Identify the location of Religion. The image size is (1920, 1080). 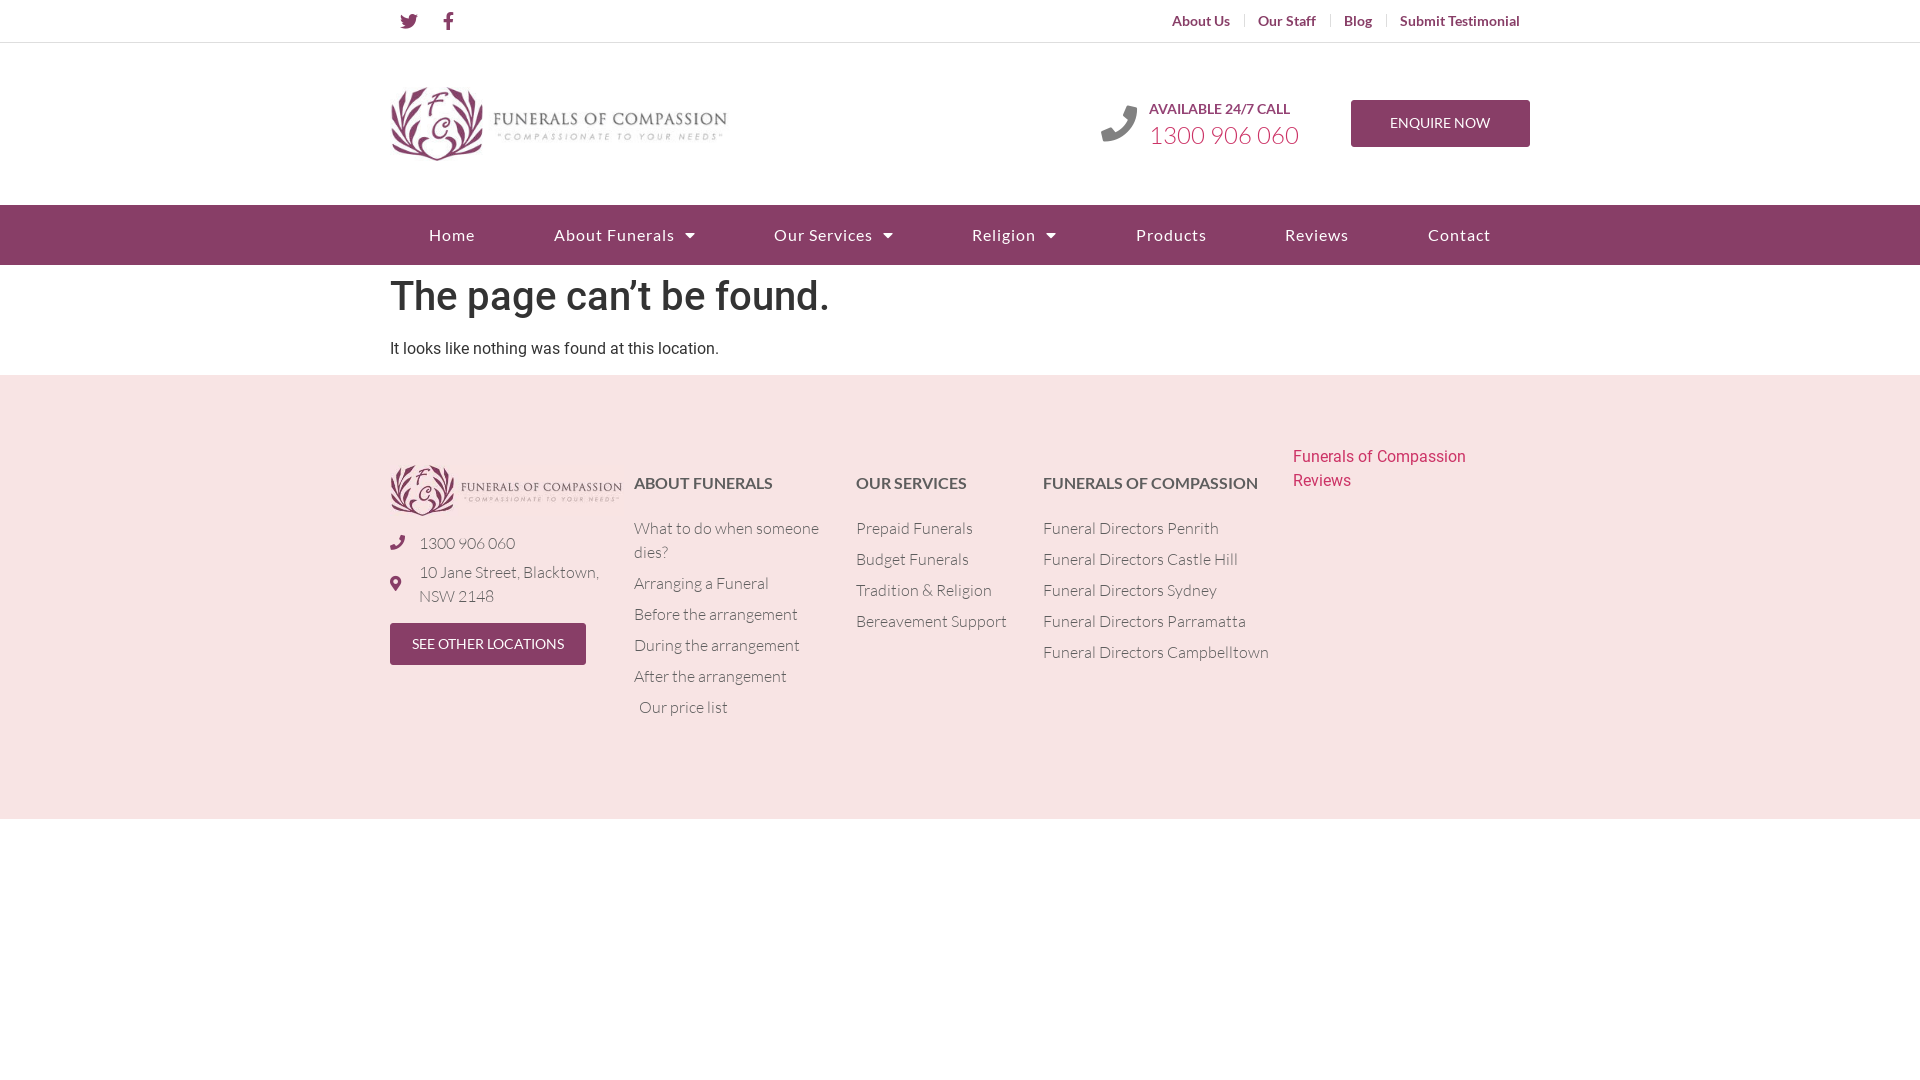
(1014, 235).